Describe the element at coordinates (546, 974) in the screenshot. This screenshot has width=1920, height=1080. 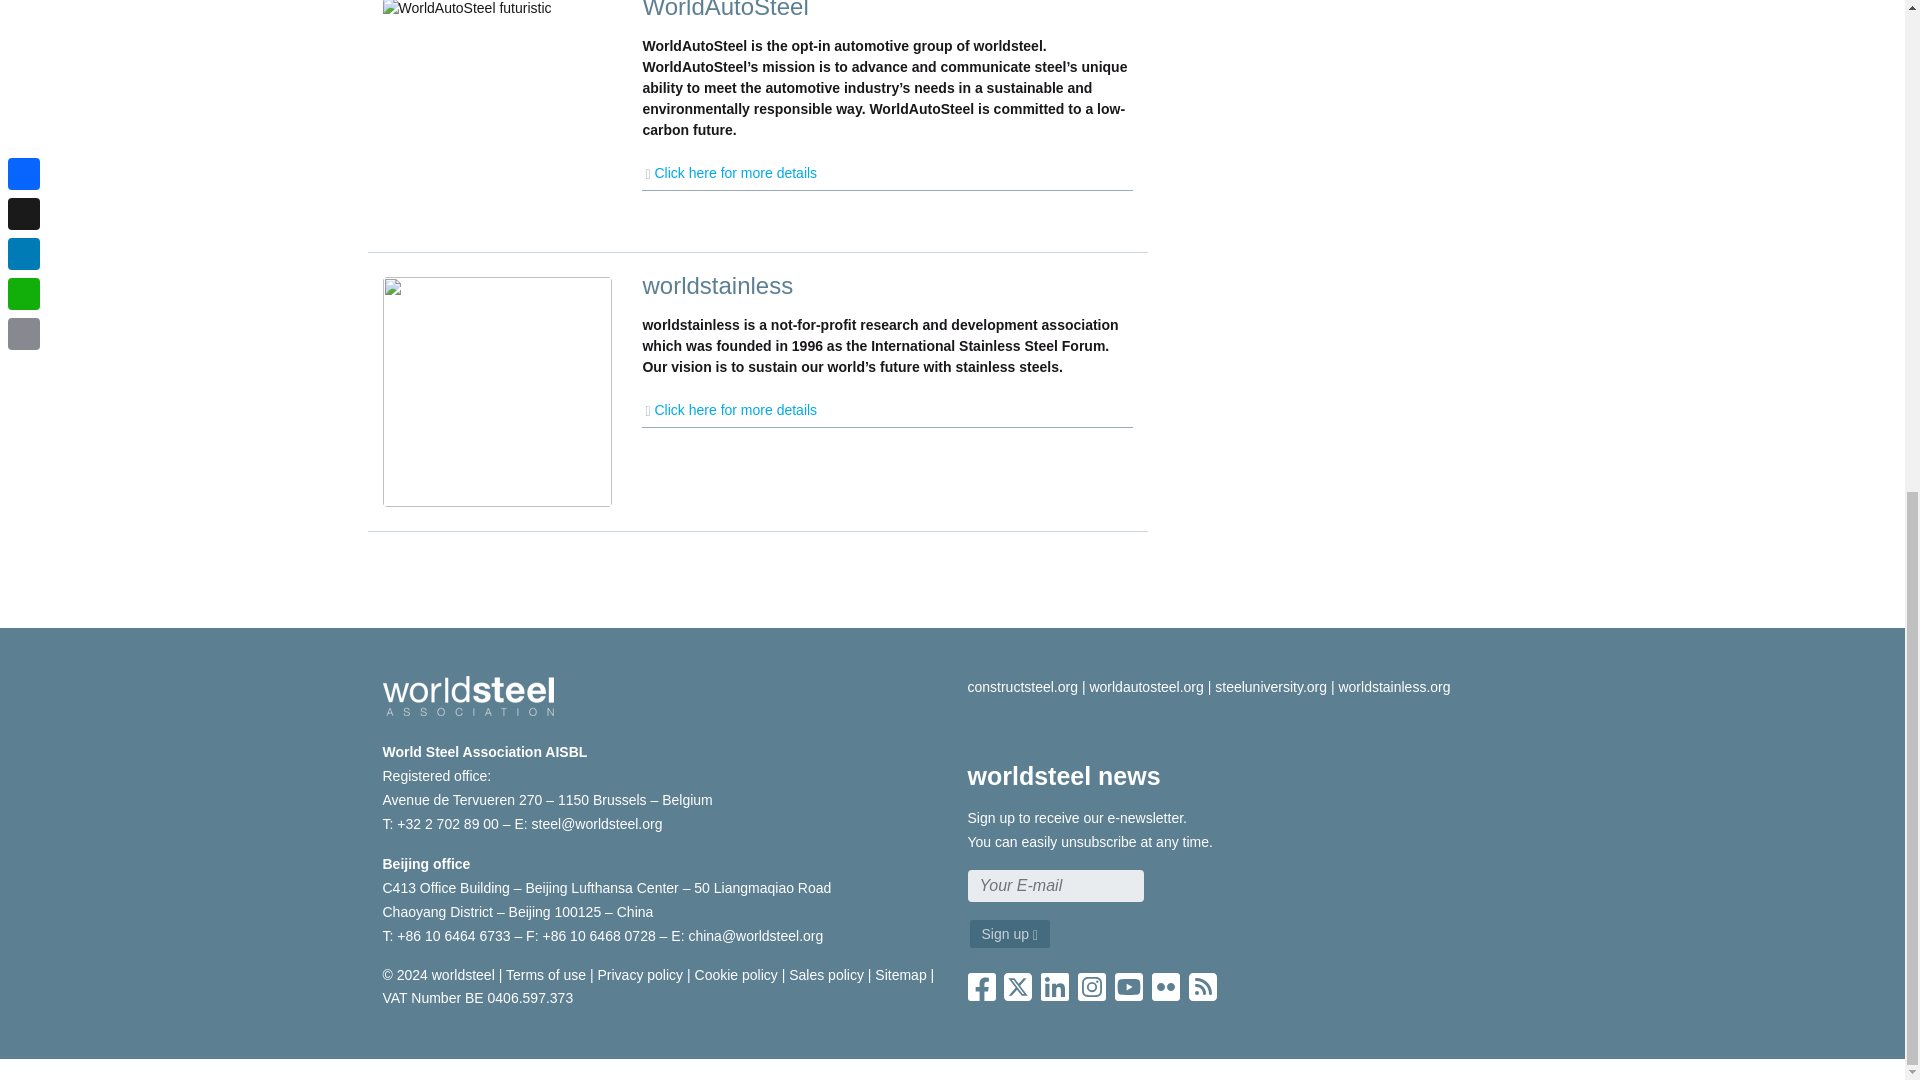
I see `Terms of use` at that location.